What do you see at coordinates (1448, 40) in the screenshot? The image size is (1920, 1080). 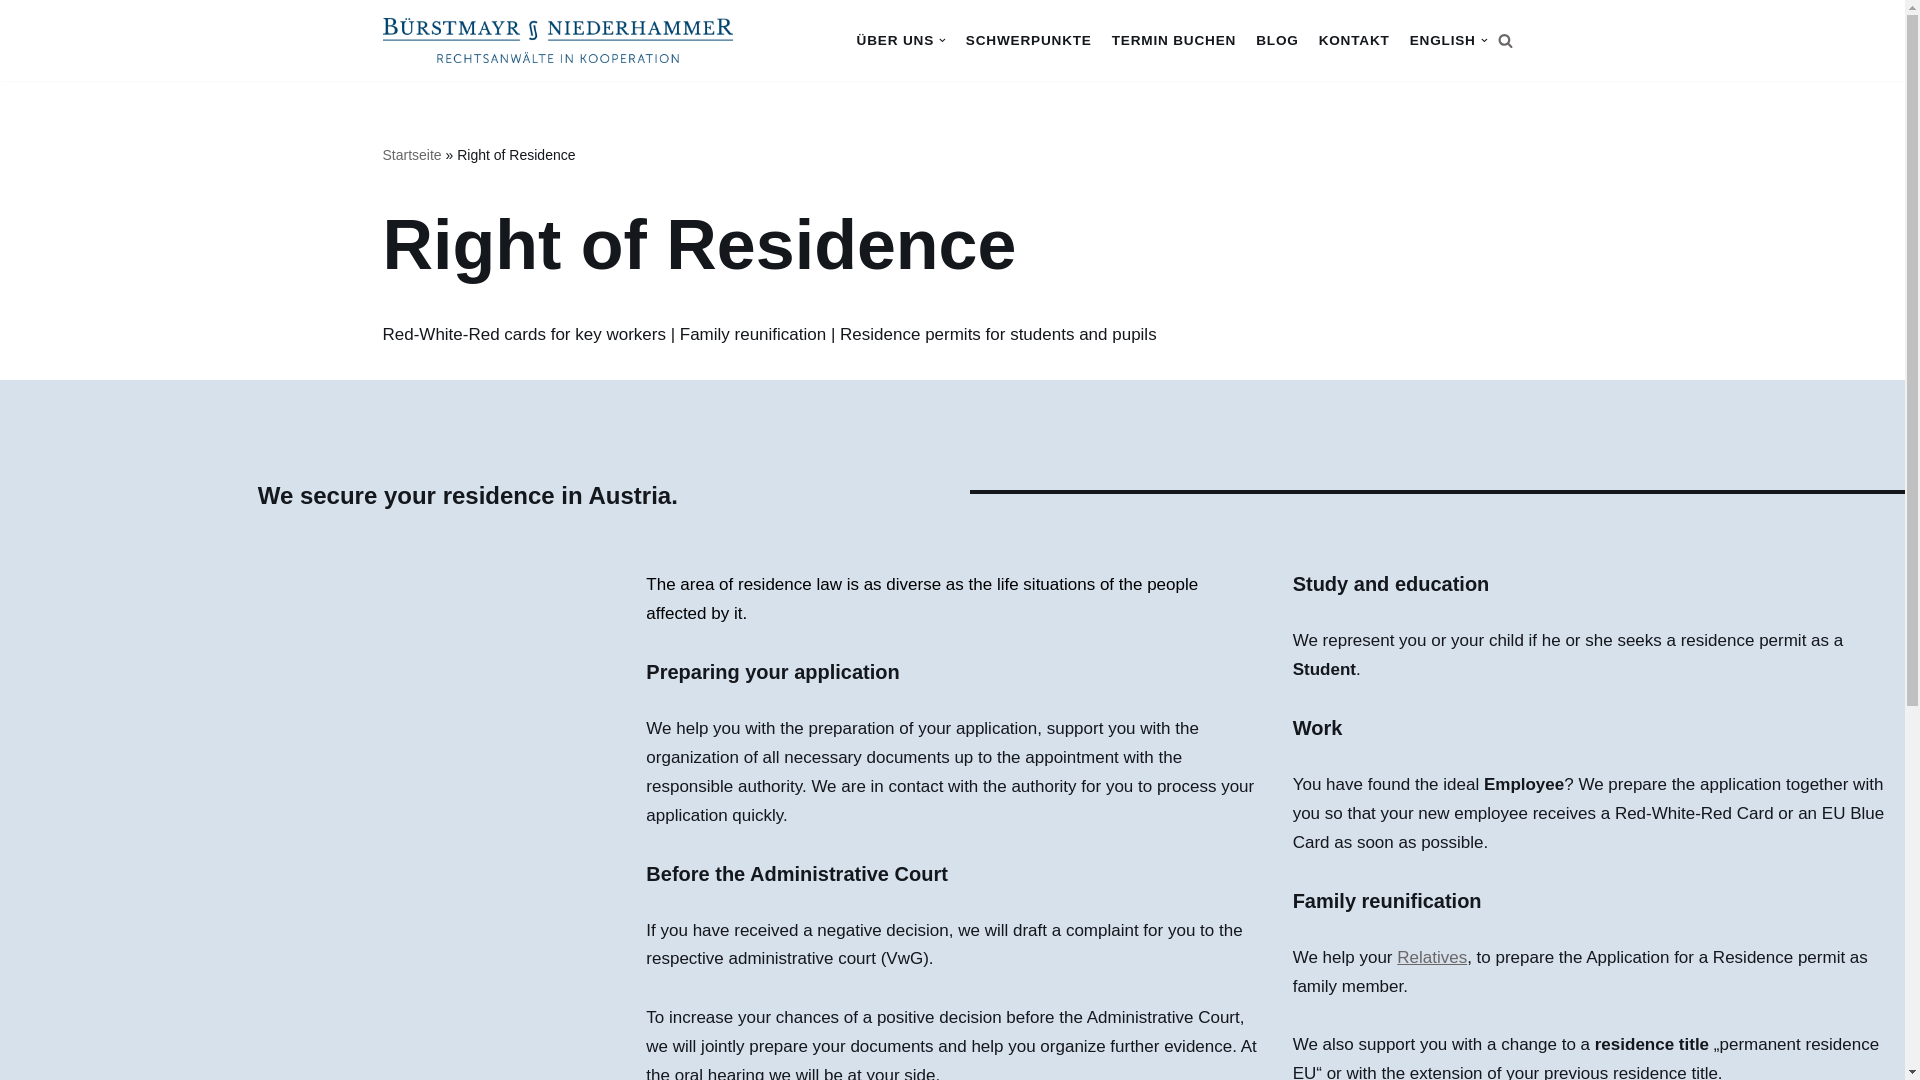 I see `ENGLISH` at bounding box center [1448, 40].